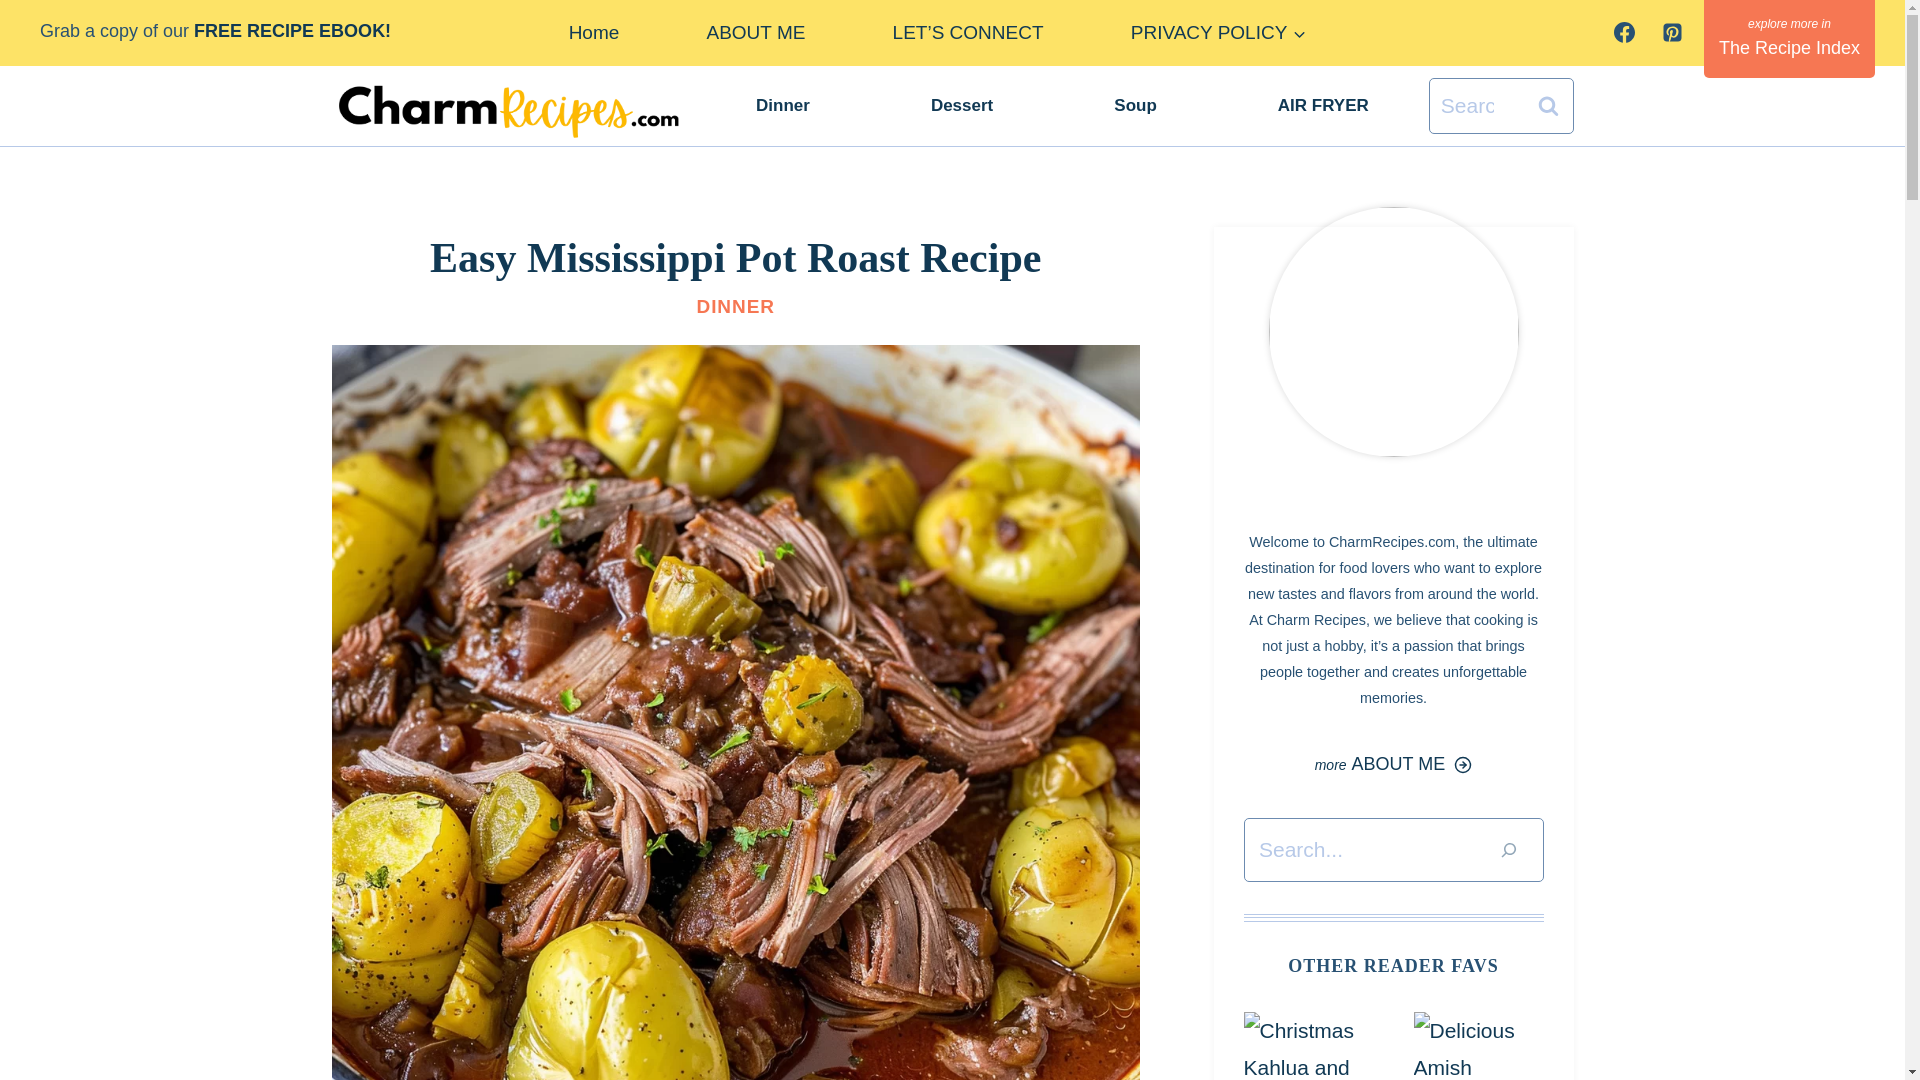 The height and width of the screenshot is (1080, 1920). I want to click on Home, so click(593, 32).